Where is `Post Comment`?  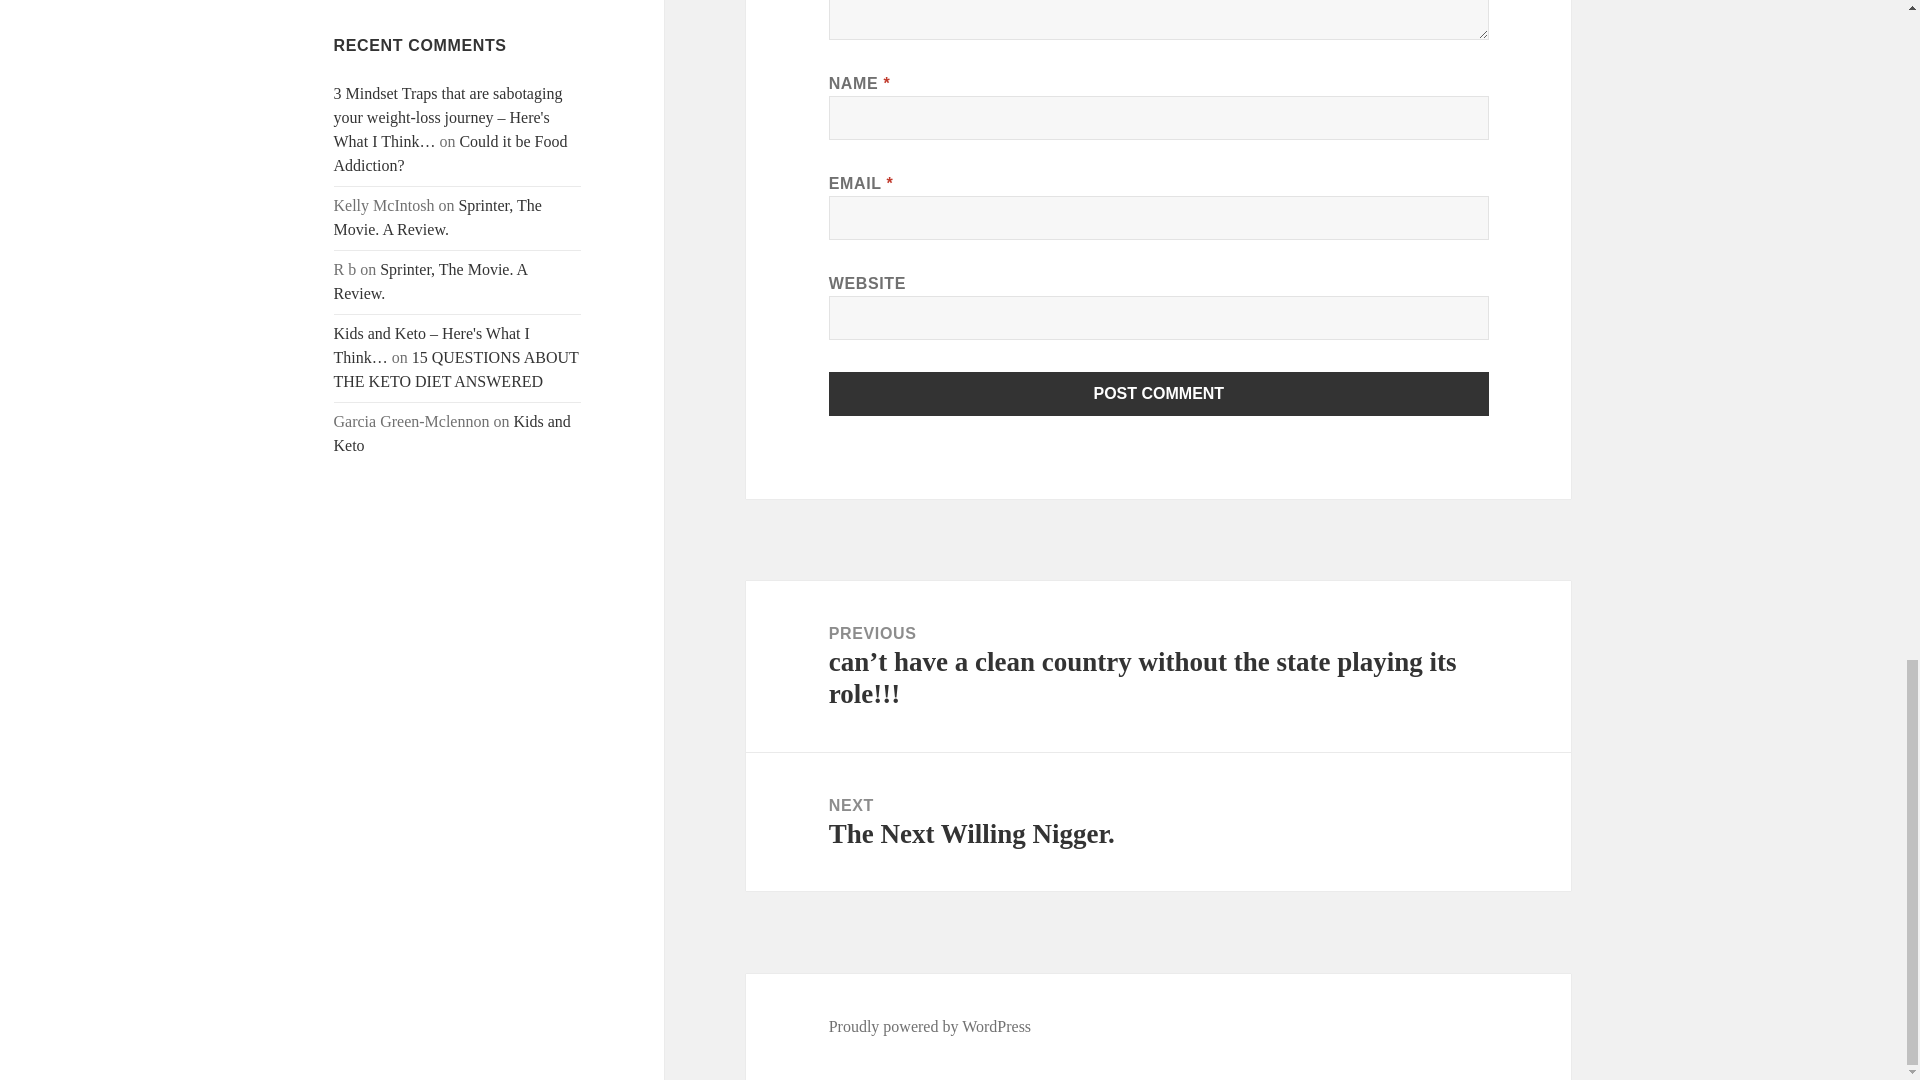 Post Comment is located at coordinates (1159, 393).